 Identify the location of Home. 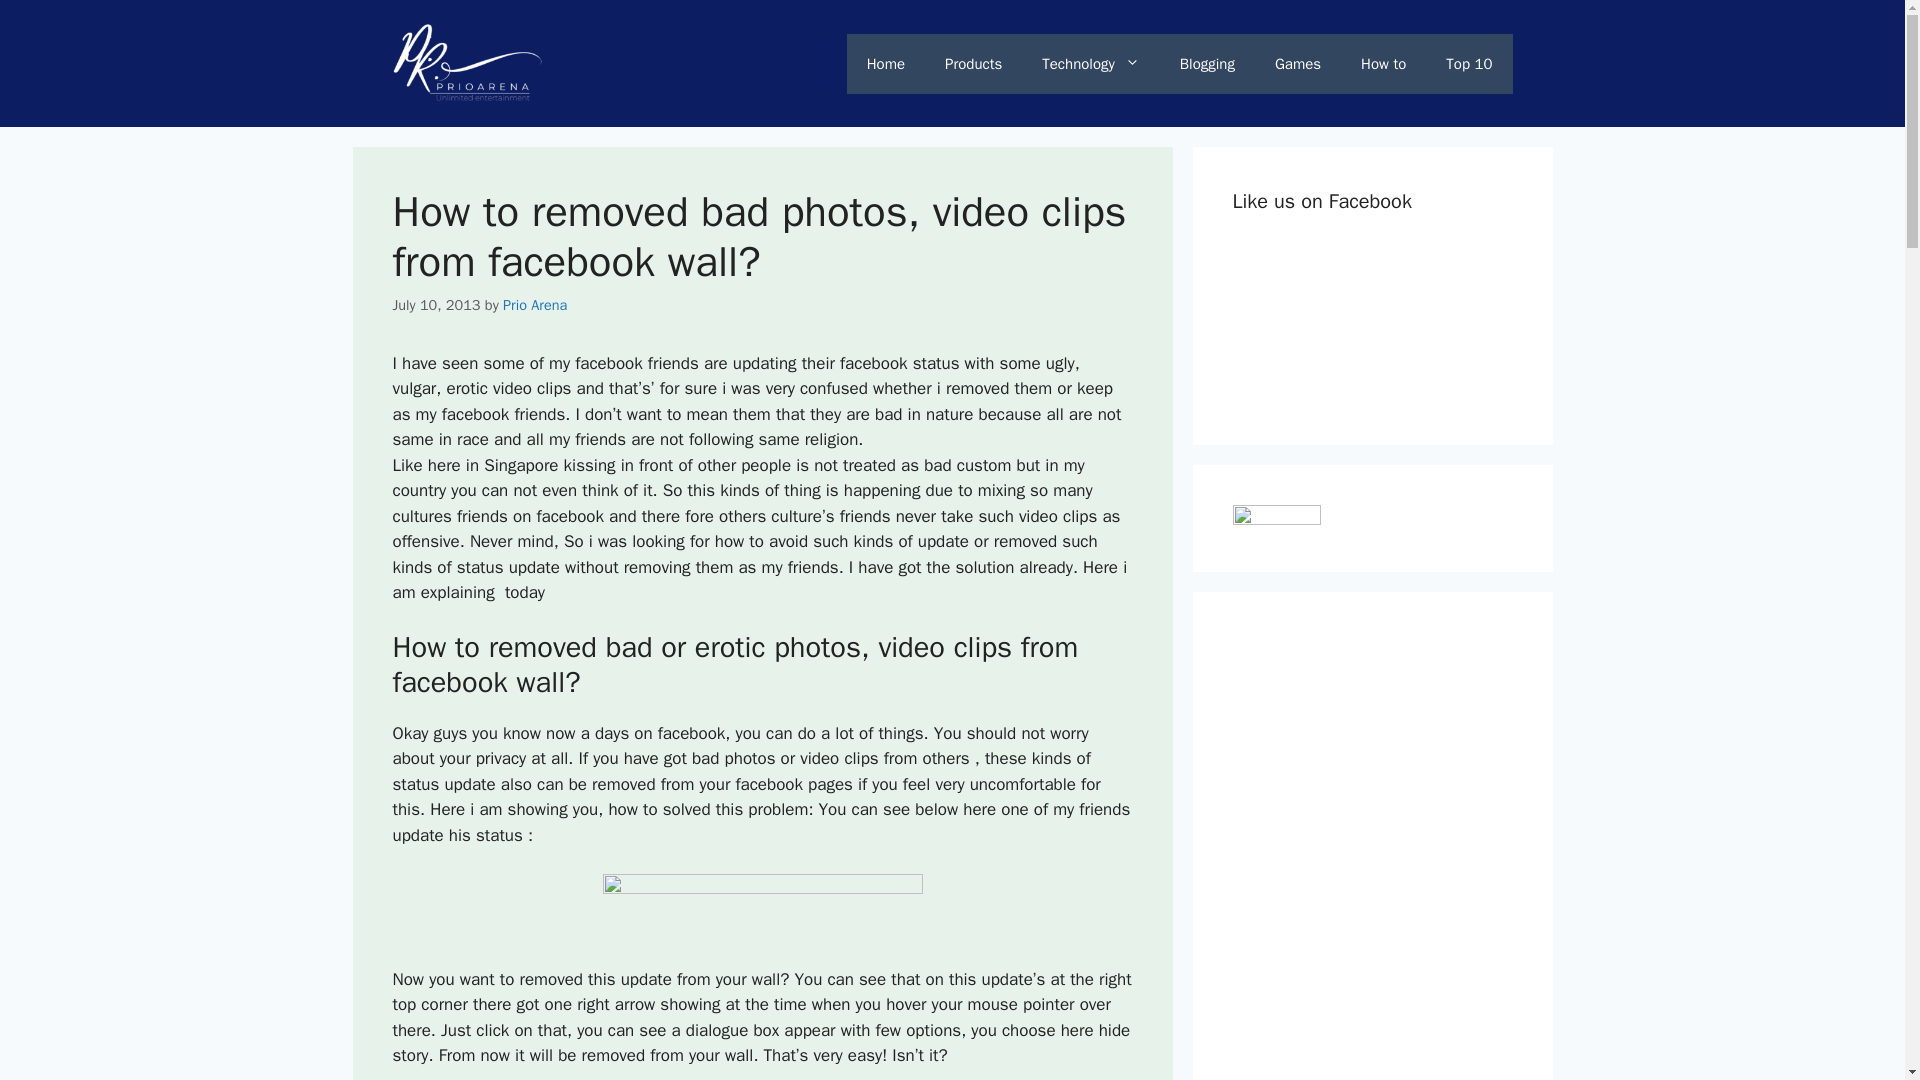
(886, 63).